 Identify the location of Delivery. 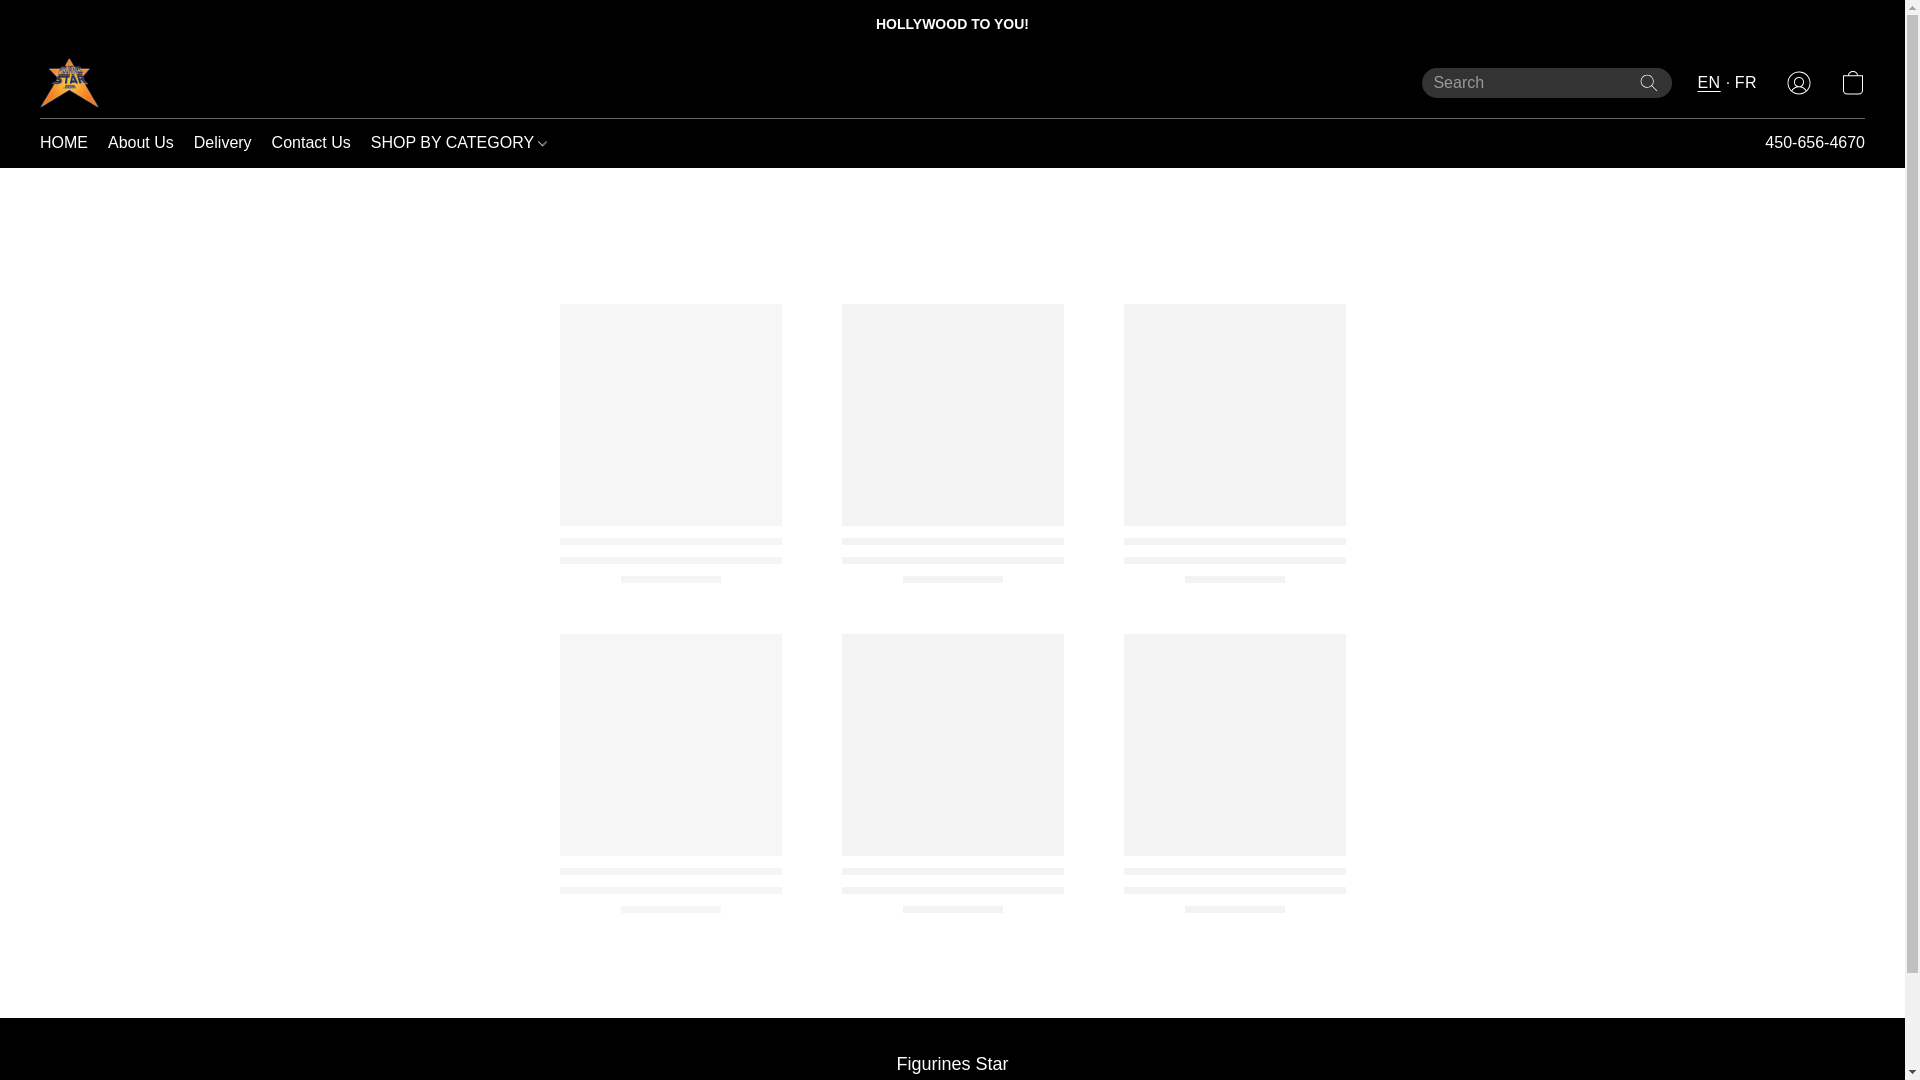
(222, 143).